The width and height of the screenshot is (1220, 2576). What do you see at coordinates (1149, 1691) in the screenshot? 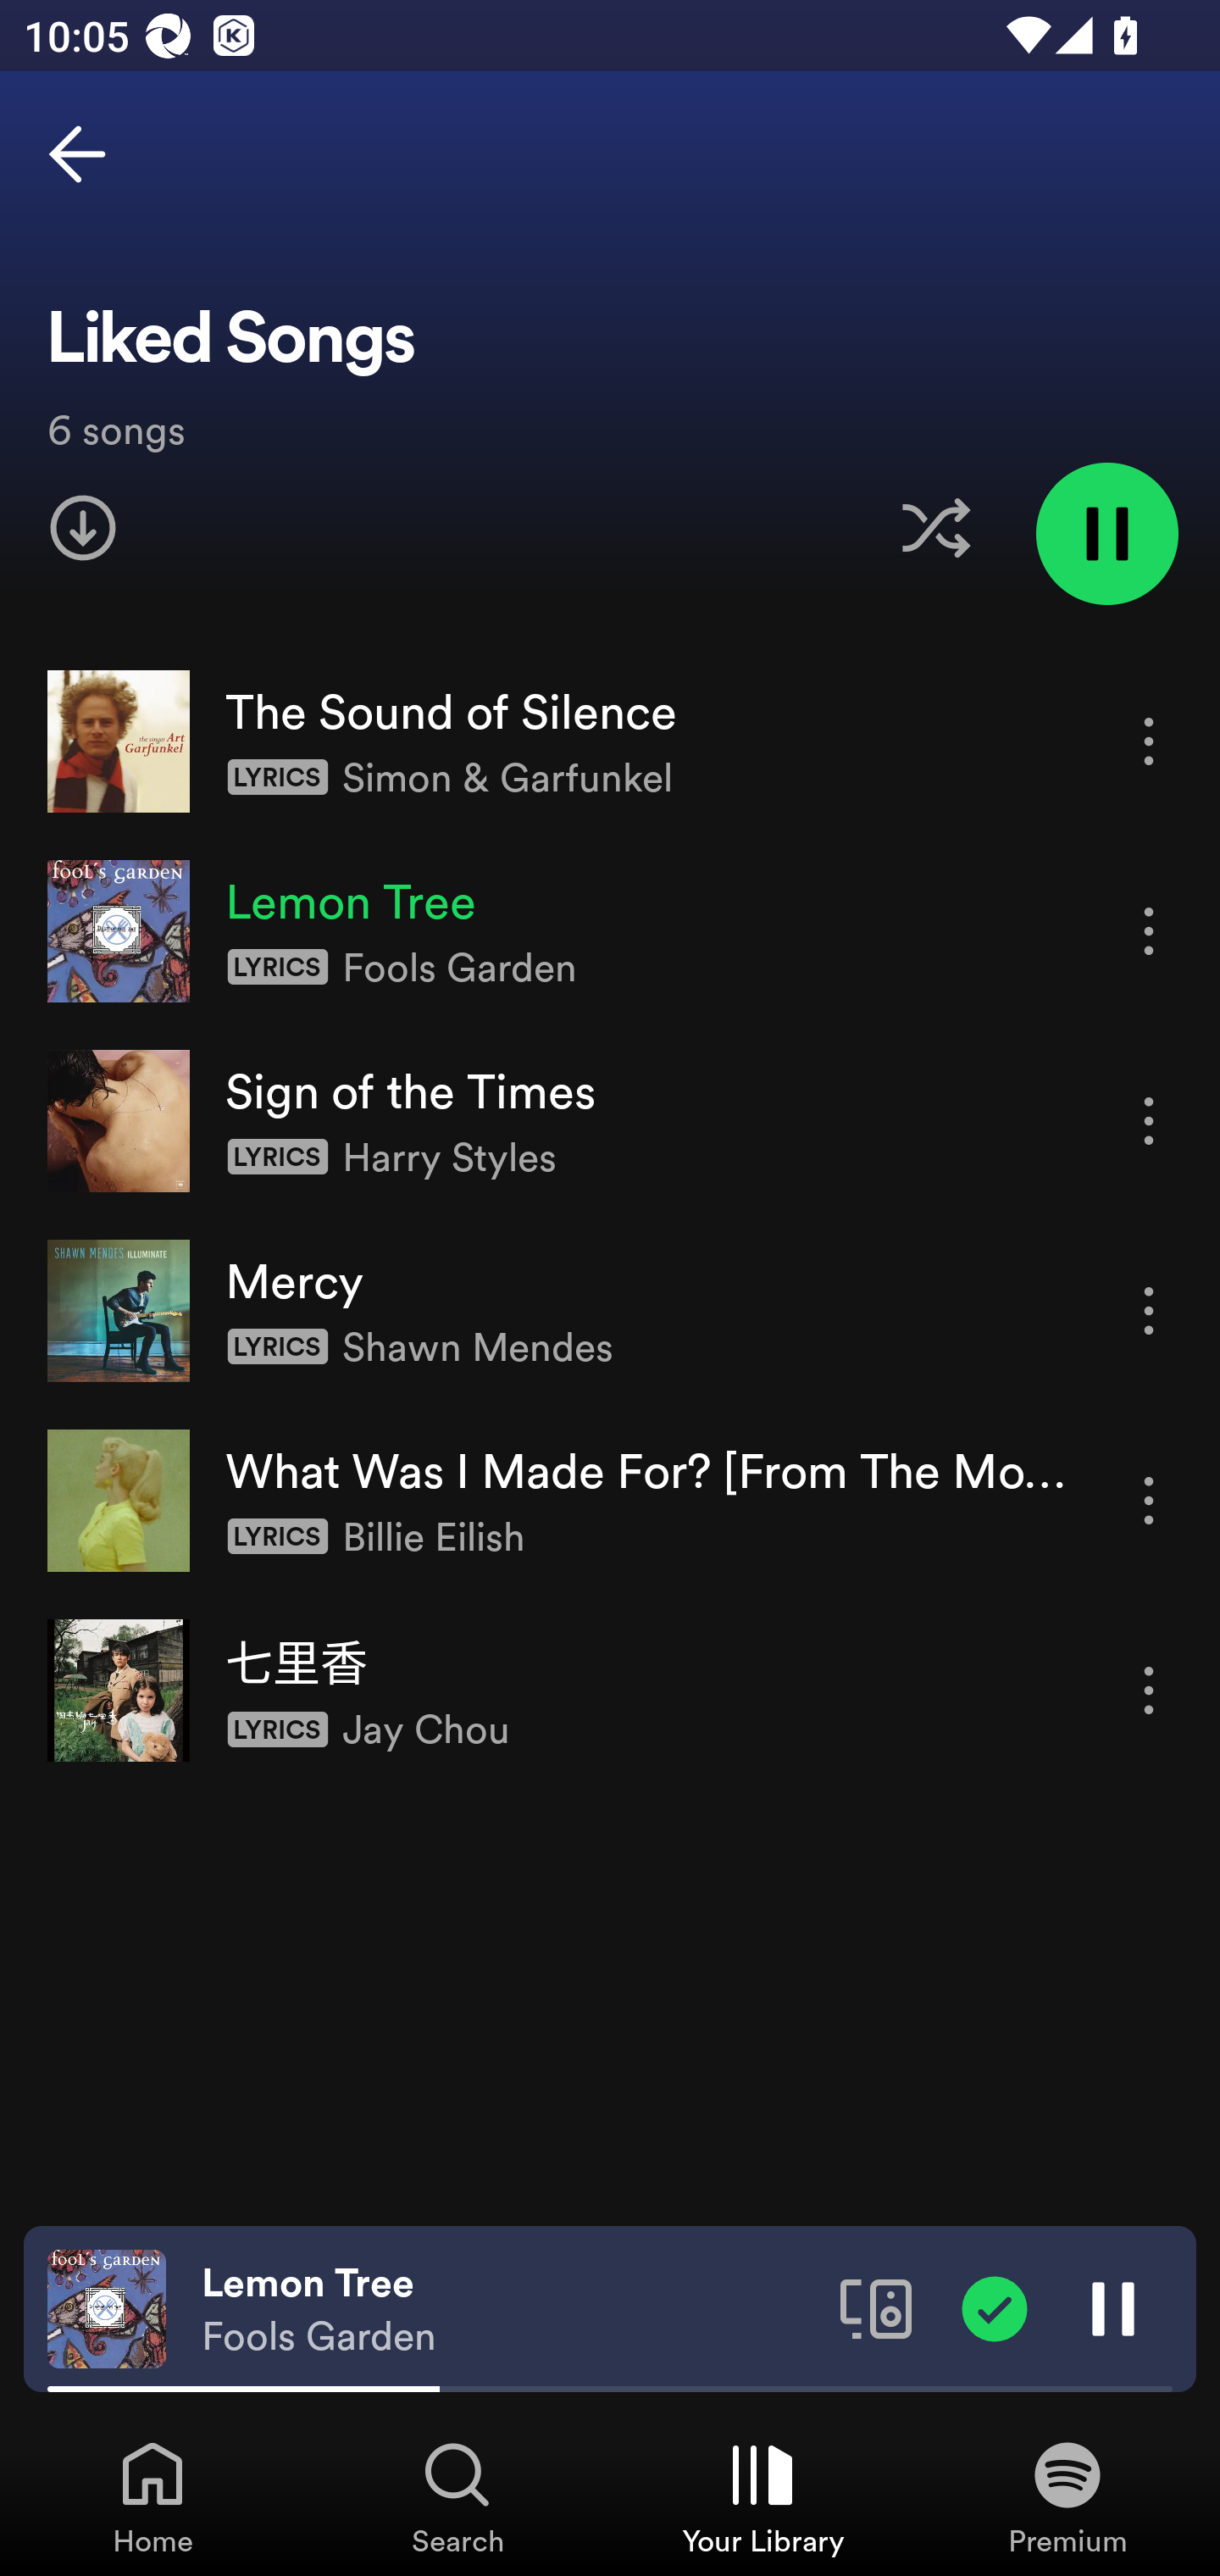
I see `More options for song 七里香` at bounding box center [1149, 1691].